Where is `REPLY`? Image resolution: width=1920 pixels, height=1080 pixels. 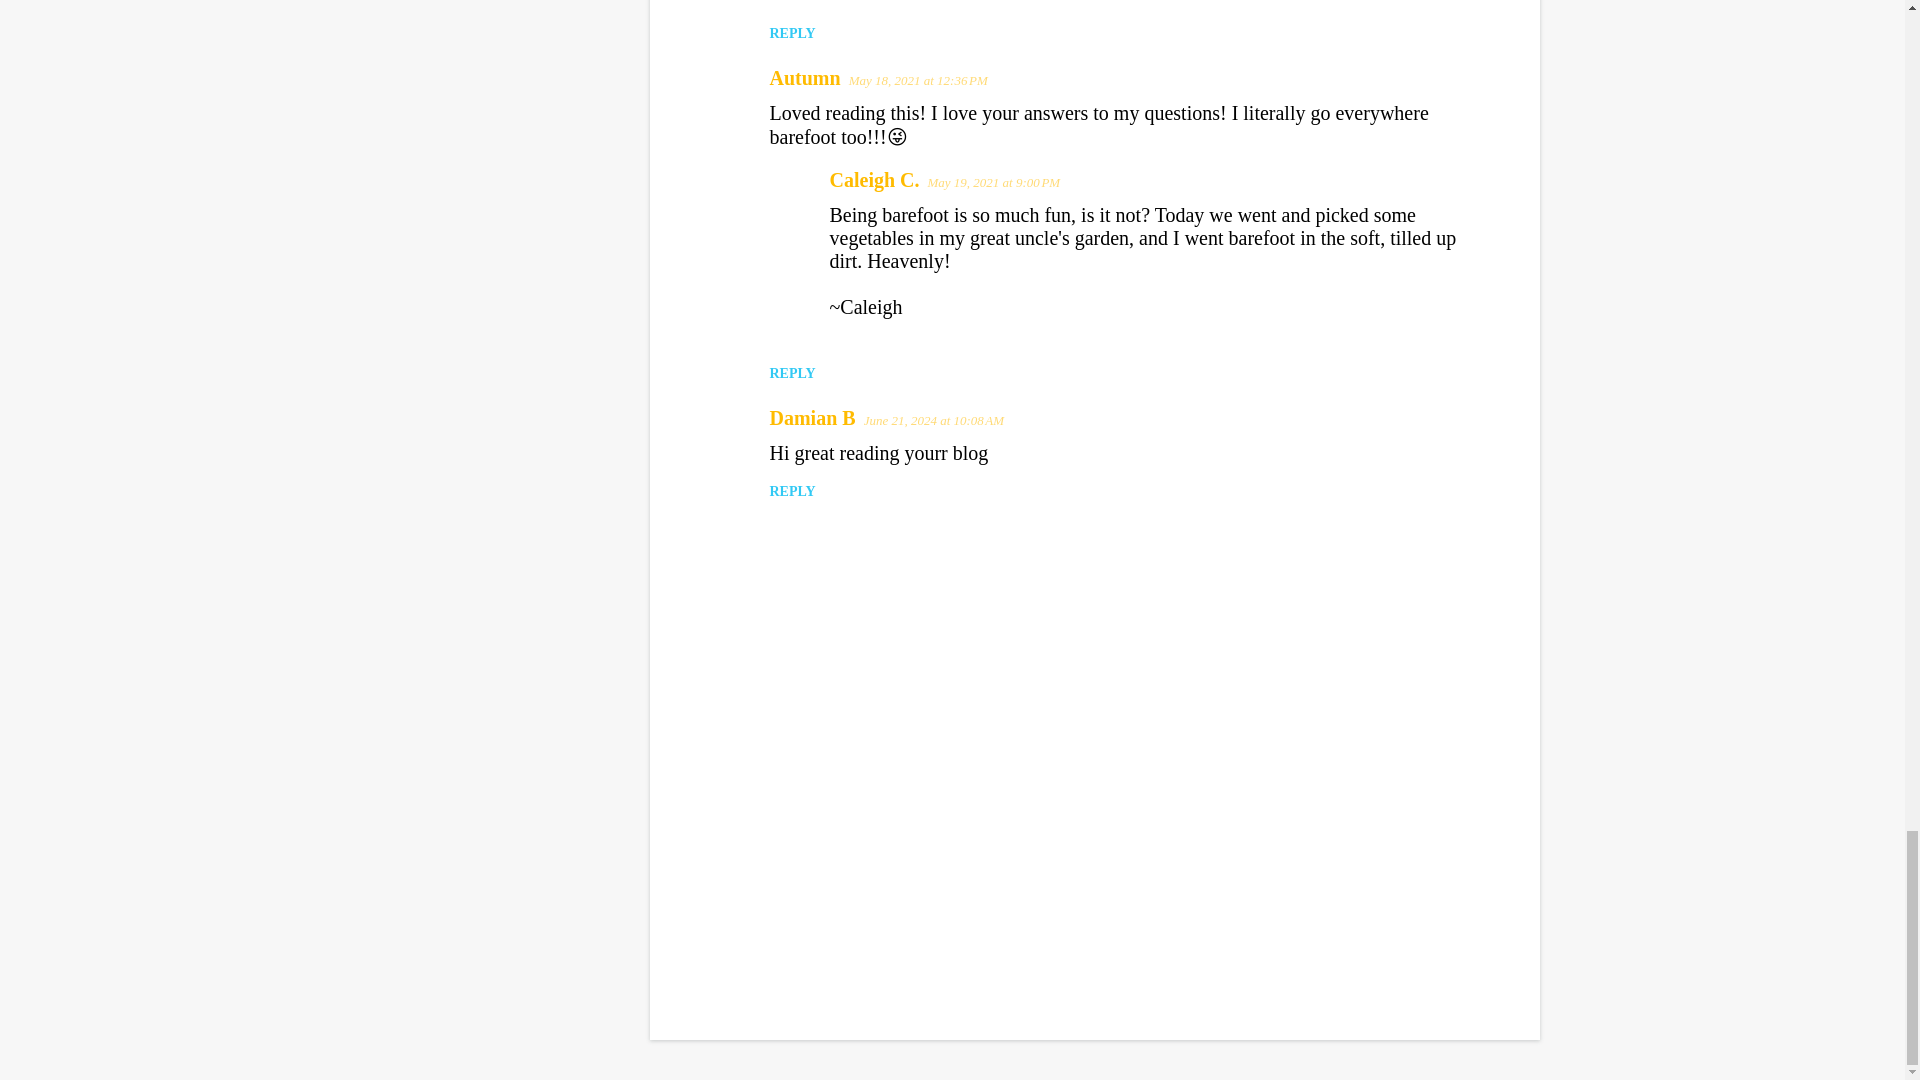
REPLY is located at coordinates (792, 33).